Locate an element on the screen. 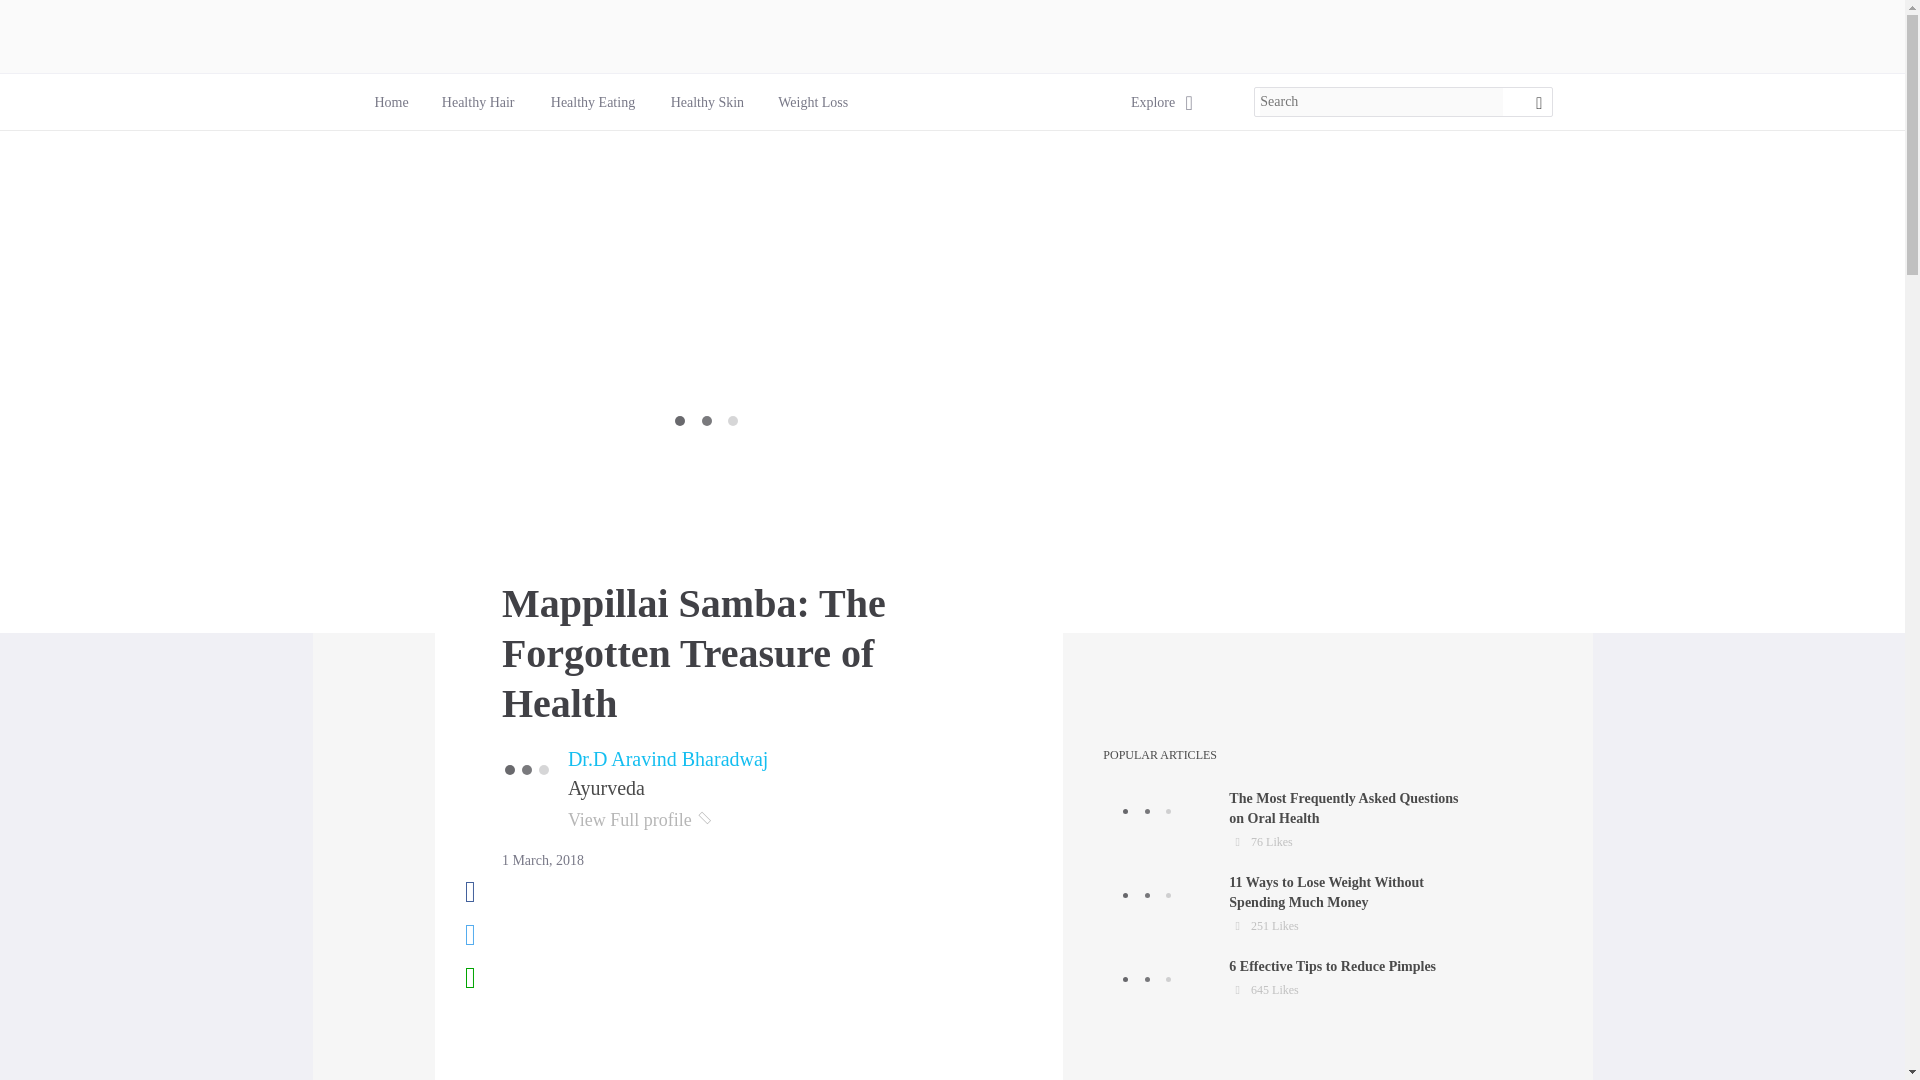  Healthy Eating is located at coordinates (706, 102).